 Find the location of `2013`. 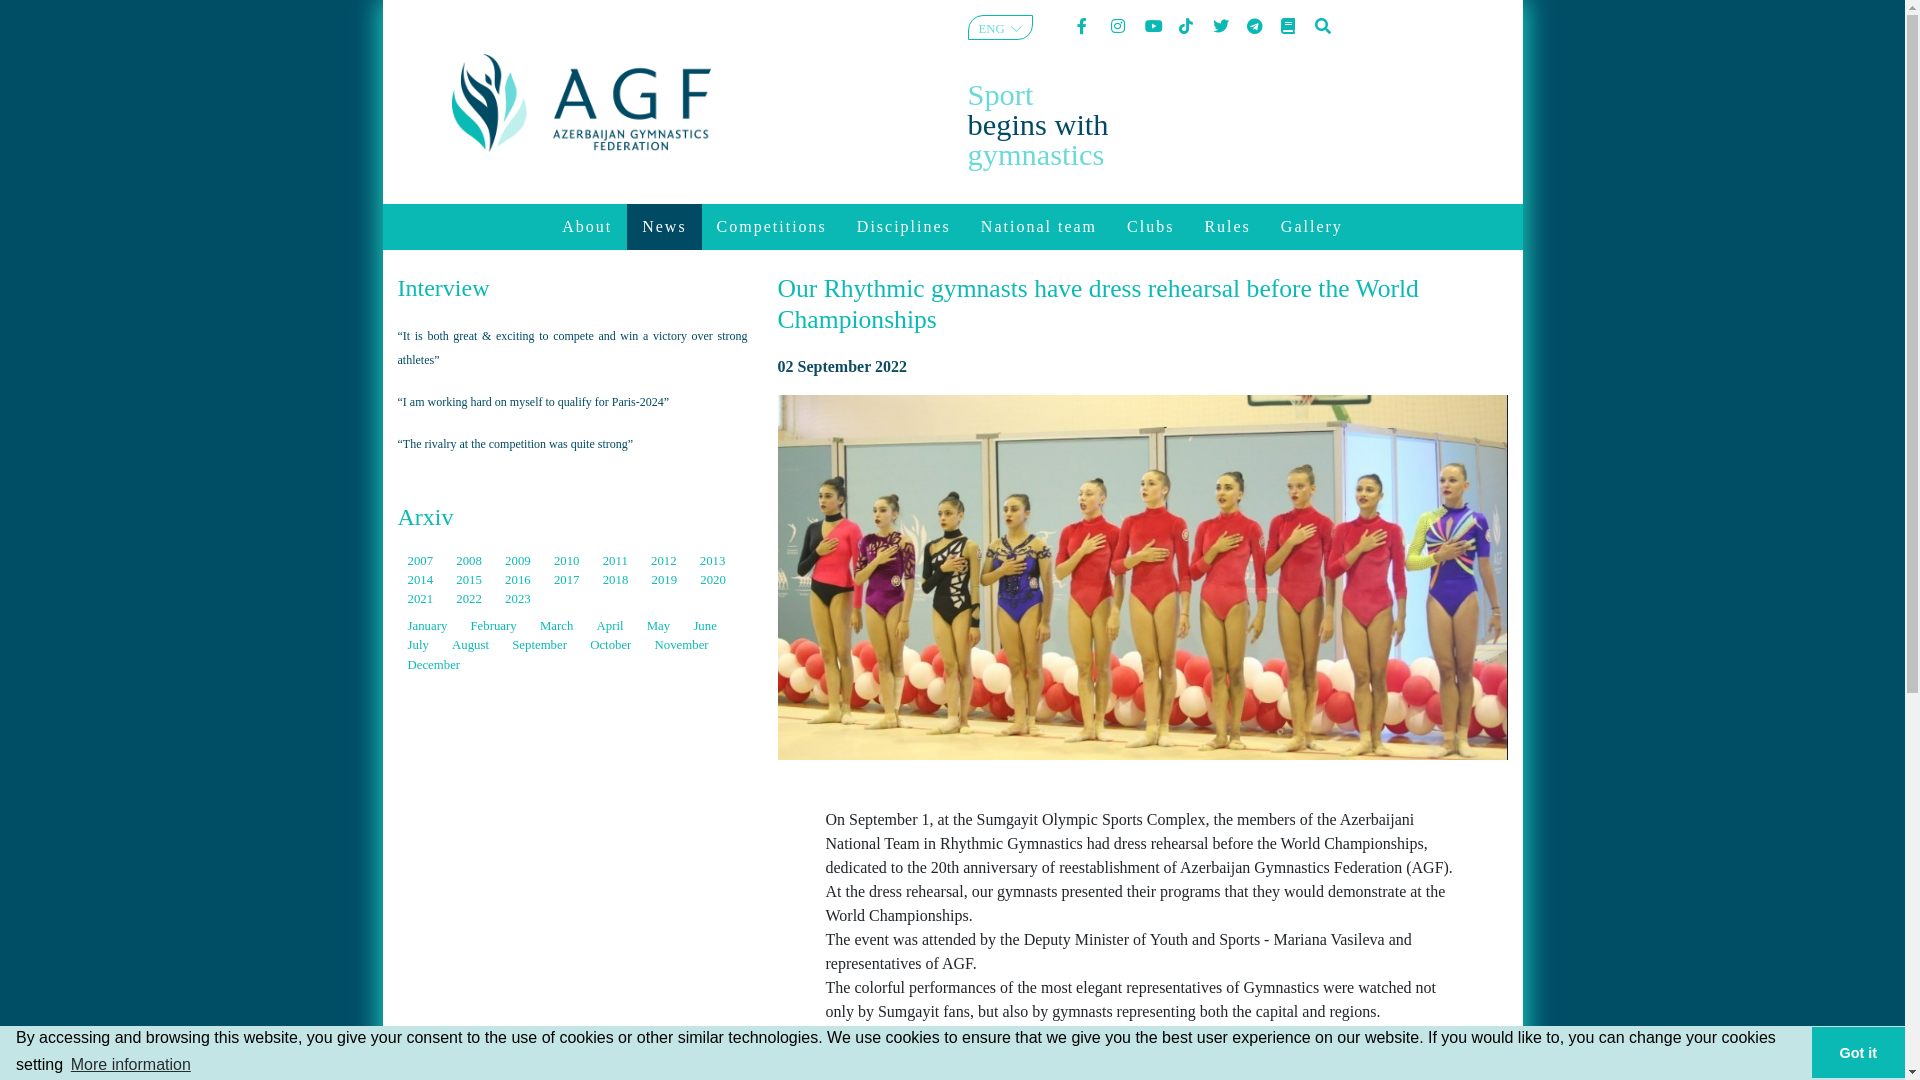

2013 is located at coordinates (713, 561).